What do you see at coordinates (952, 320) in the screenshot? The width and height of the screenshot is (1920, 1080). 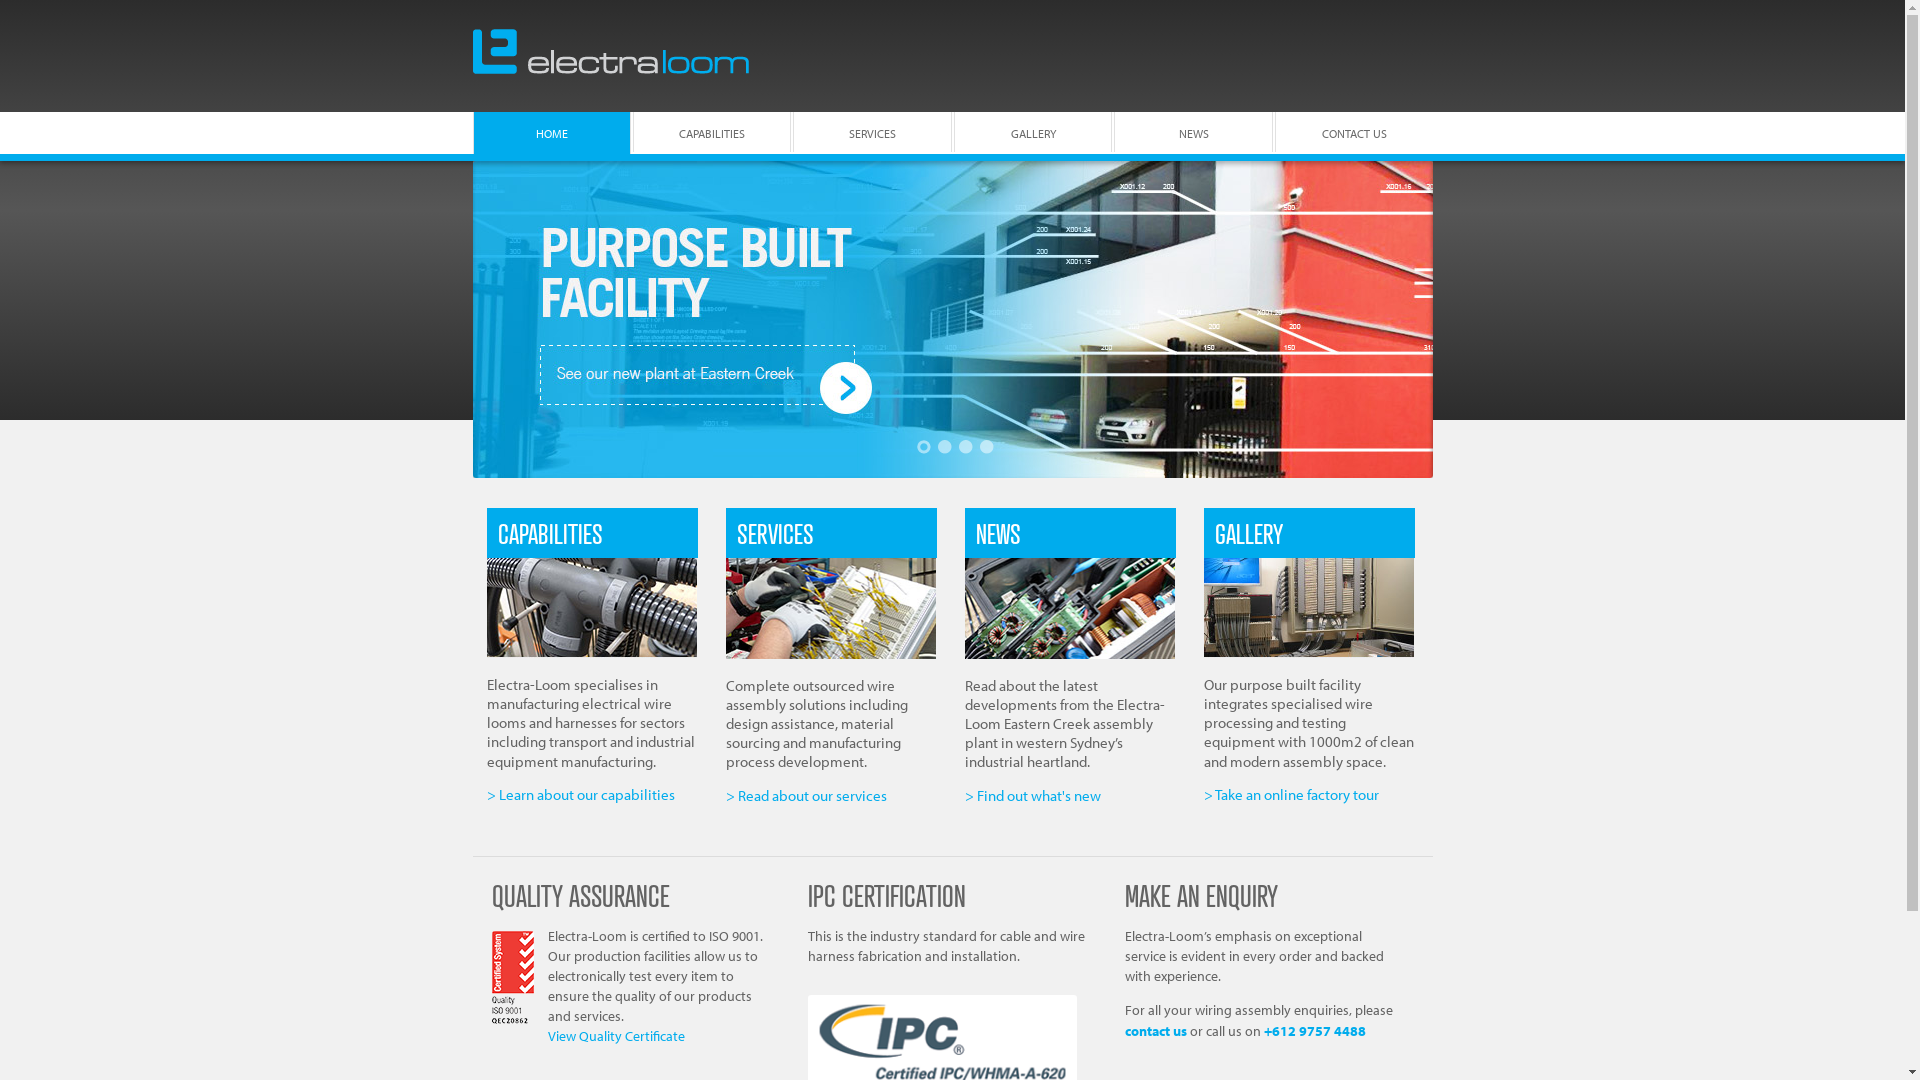 I see `Facilities` at bounding box center [952, 320].